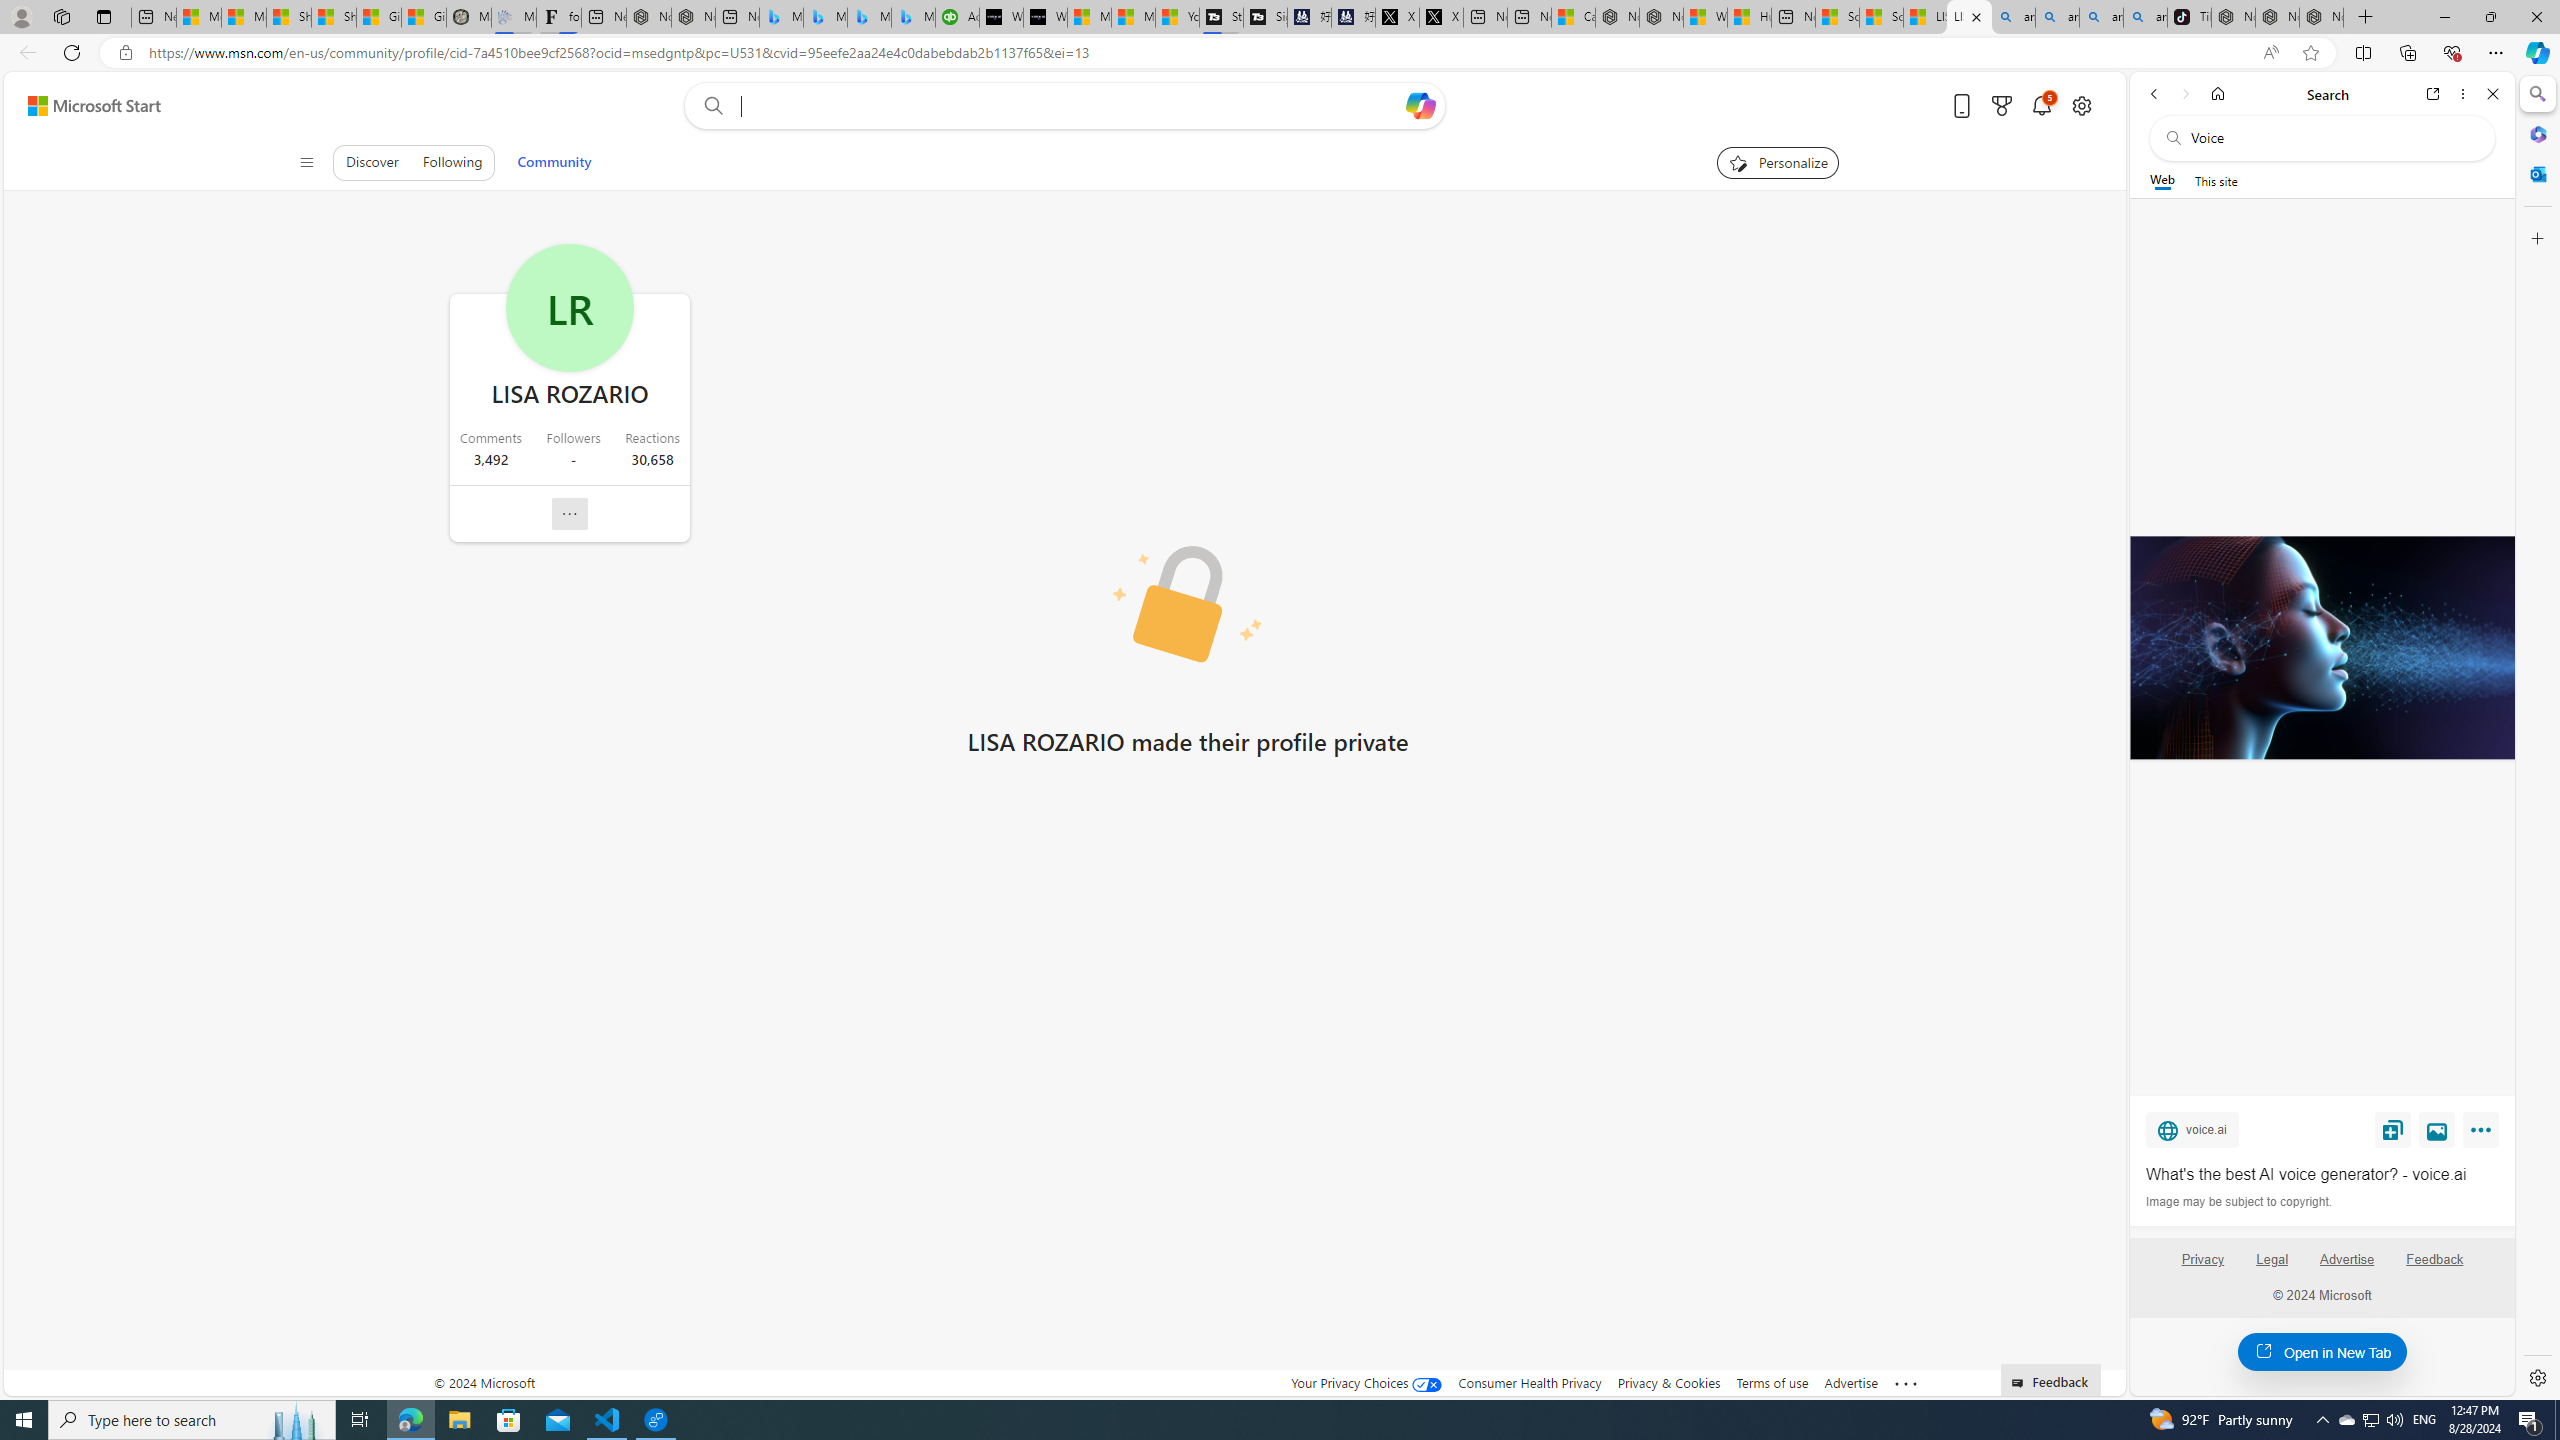 This screenshot has height=1440, width=2560. What do you see at coordinates (1044, 17) in the screenshot?
I see `What's the best AI voice generator? - voice.ai` at bounding box center [1044, 17].